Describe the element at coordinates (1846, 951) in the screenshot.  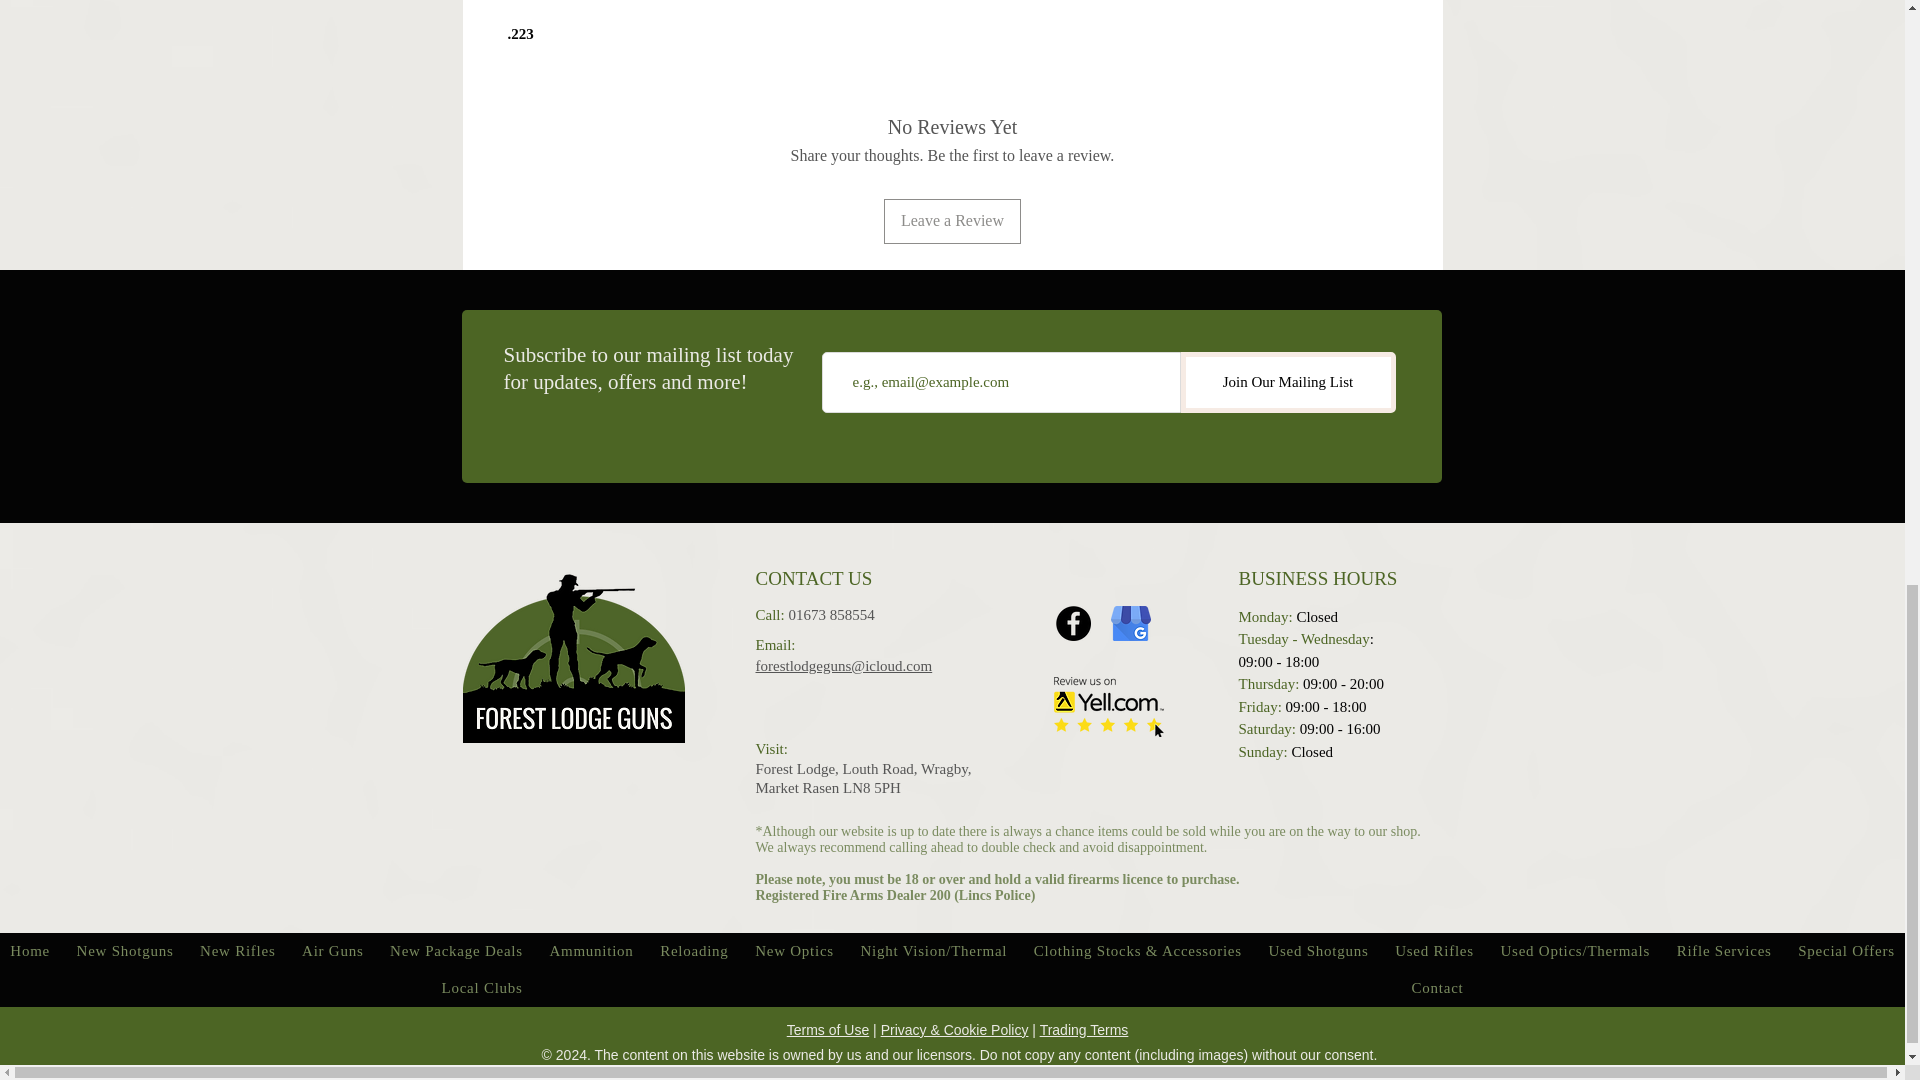
I see `Special Offers` at that location.